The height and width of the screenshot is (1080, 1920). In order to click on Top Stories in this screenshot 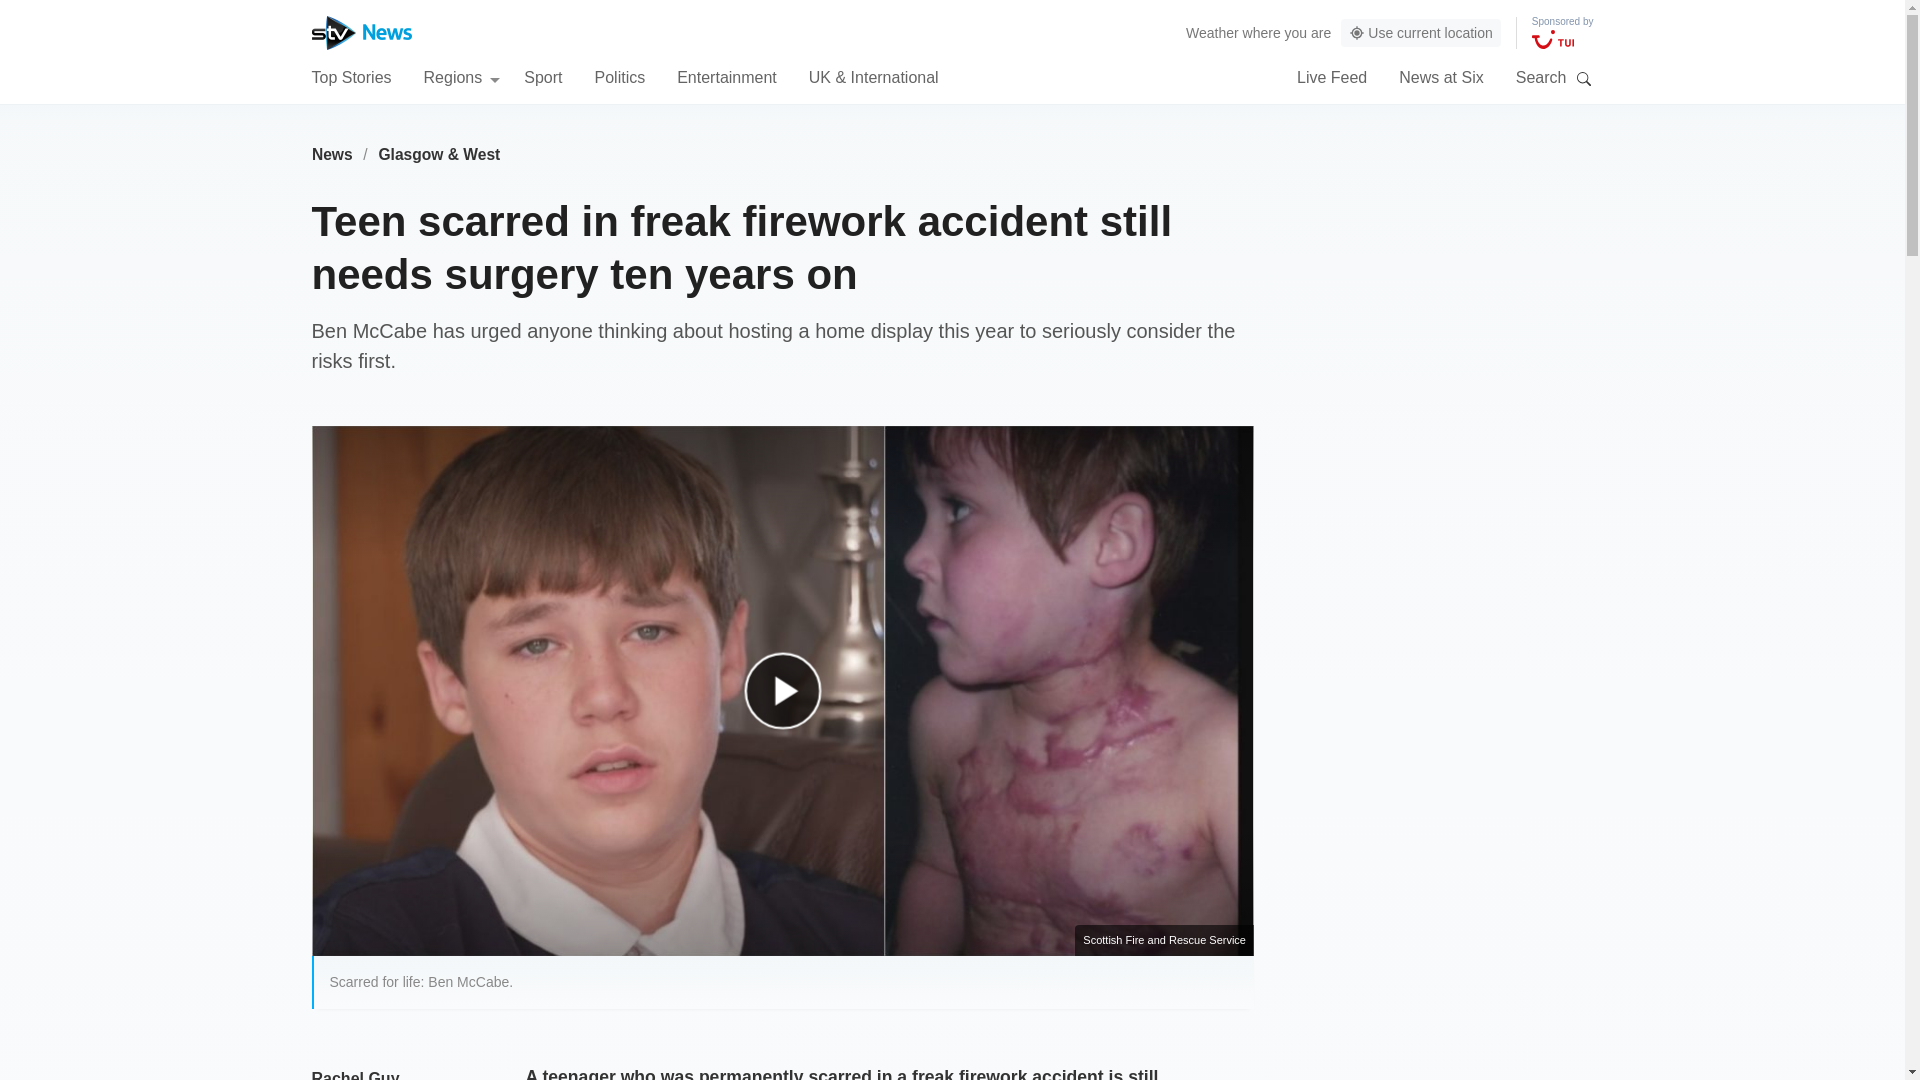, I will do `click(351, 76)`.